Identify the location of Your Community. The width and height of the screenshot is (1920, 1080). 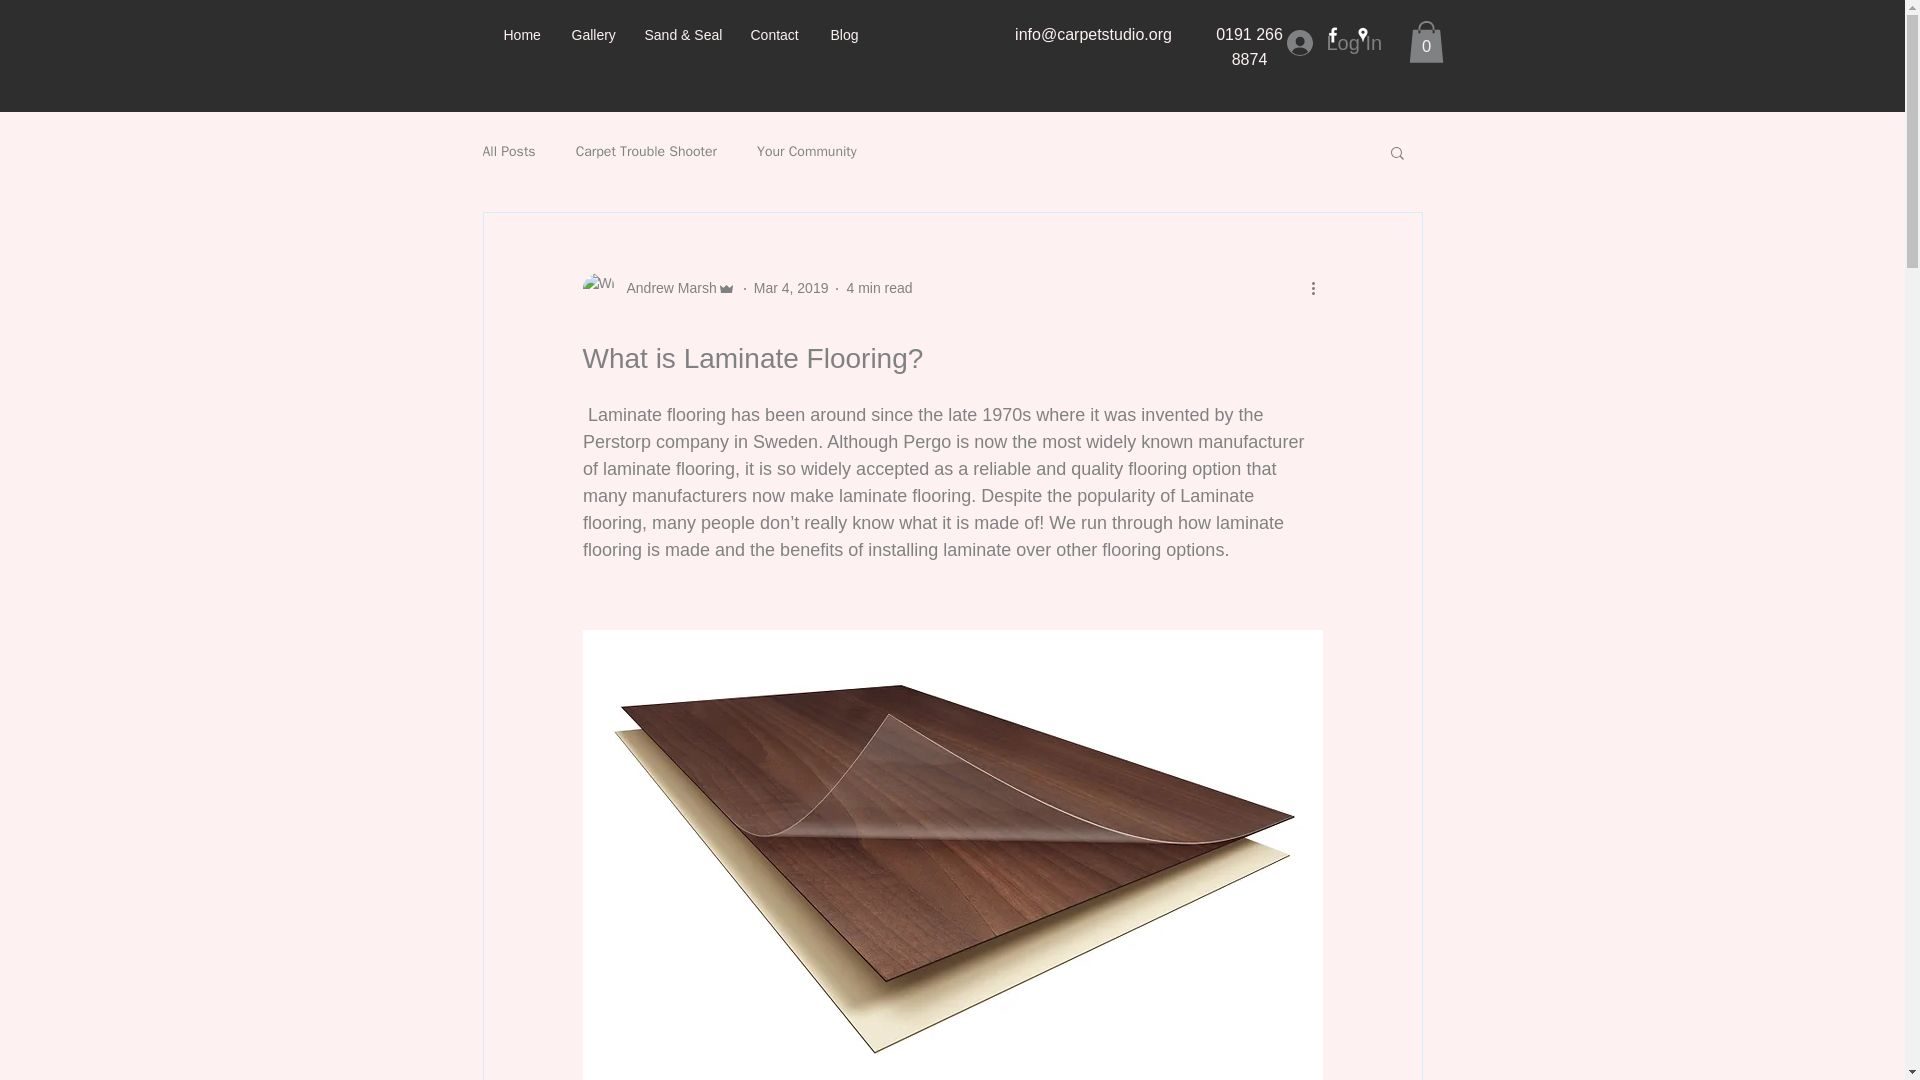
(806, 151).